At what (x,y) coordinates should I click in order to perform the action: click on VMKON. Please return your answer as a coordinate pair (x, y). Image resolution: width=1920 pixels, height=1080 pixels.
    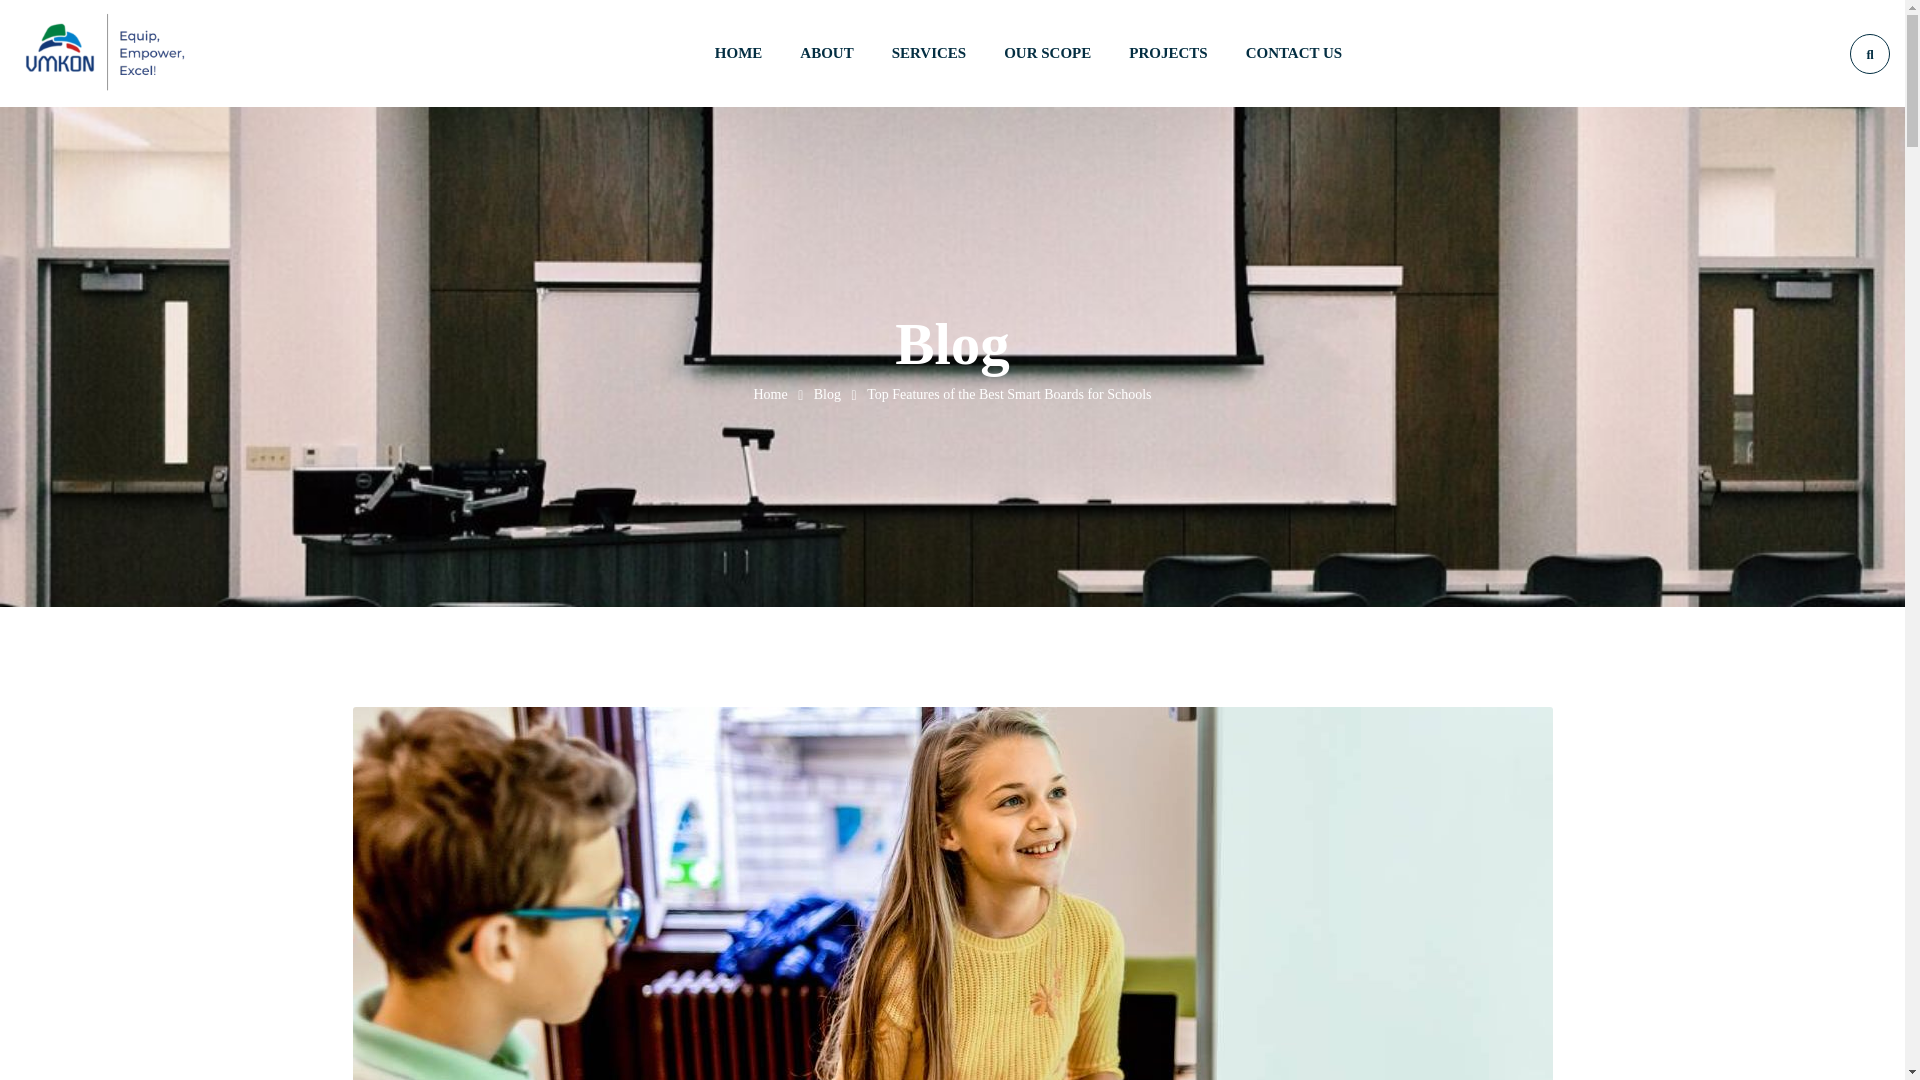
    Looking at the image, I should click on (105, 54).